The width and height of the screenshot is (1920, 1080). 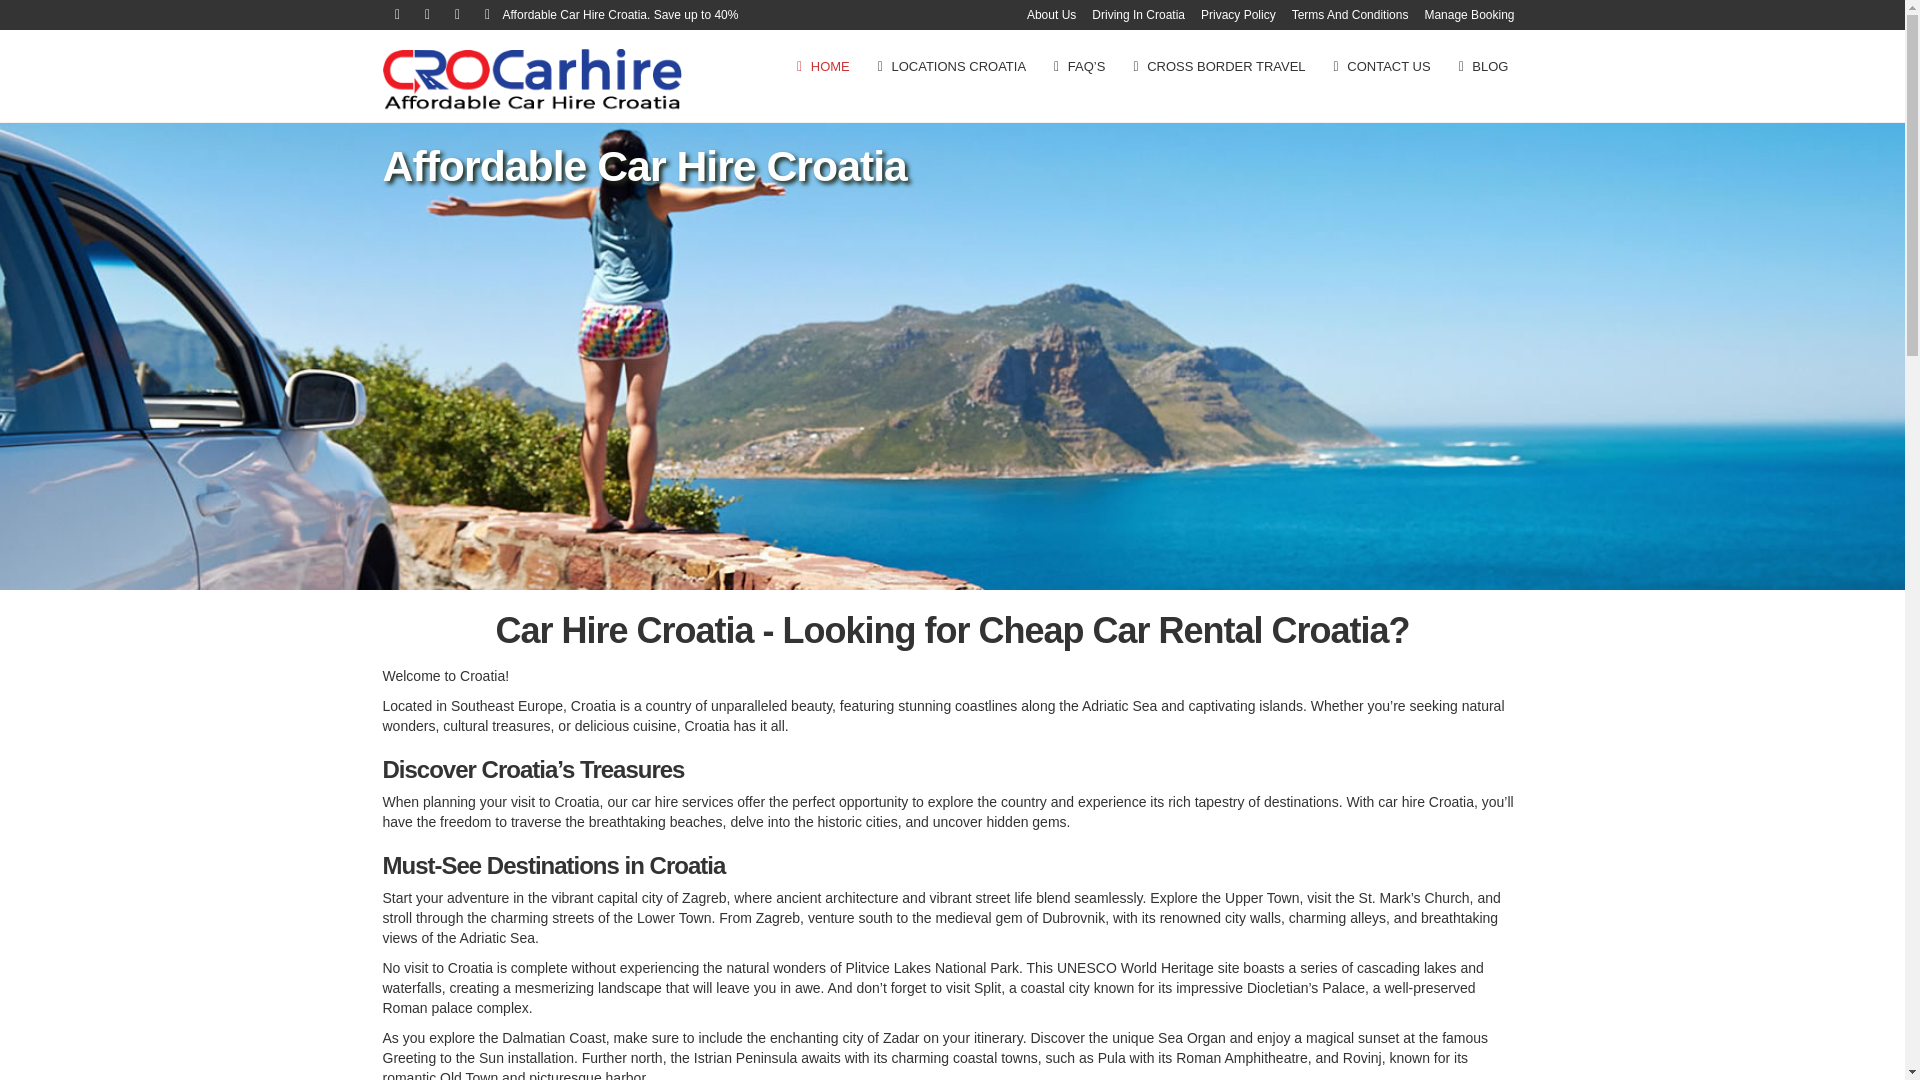 What do you see at coordinates (1238, 15) in the screenshot?
I see `Privacy Policy` at bounding box center [1238, 15].